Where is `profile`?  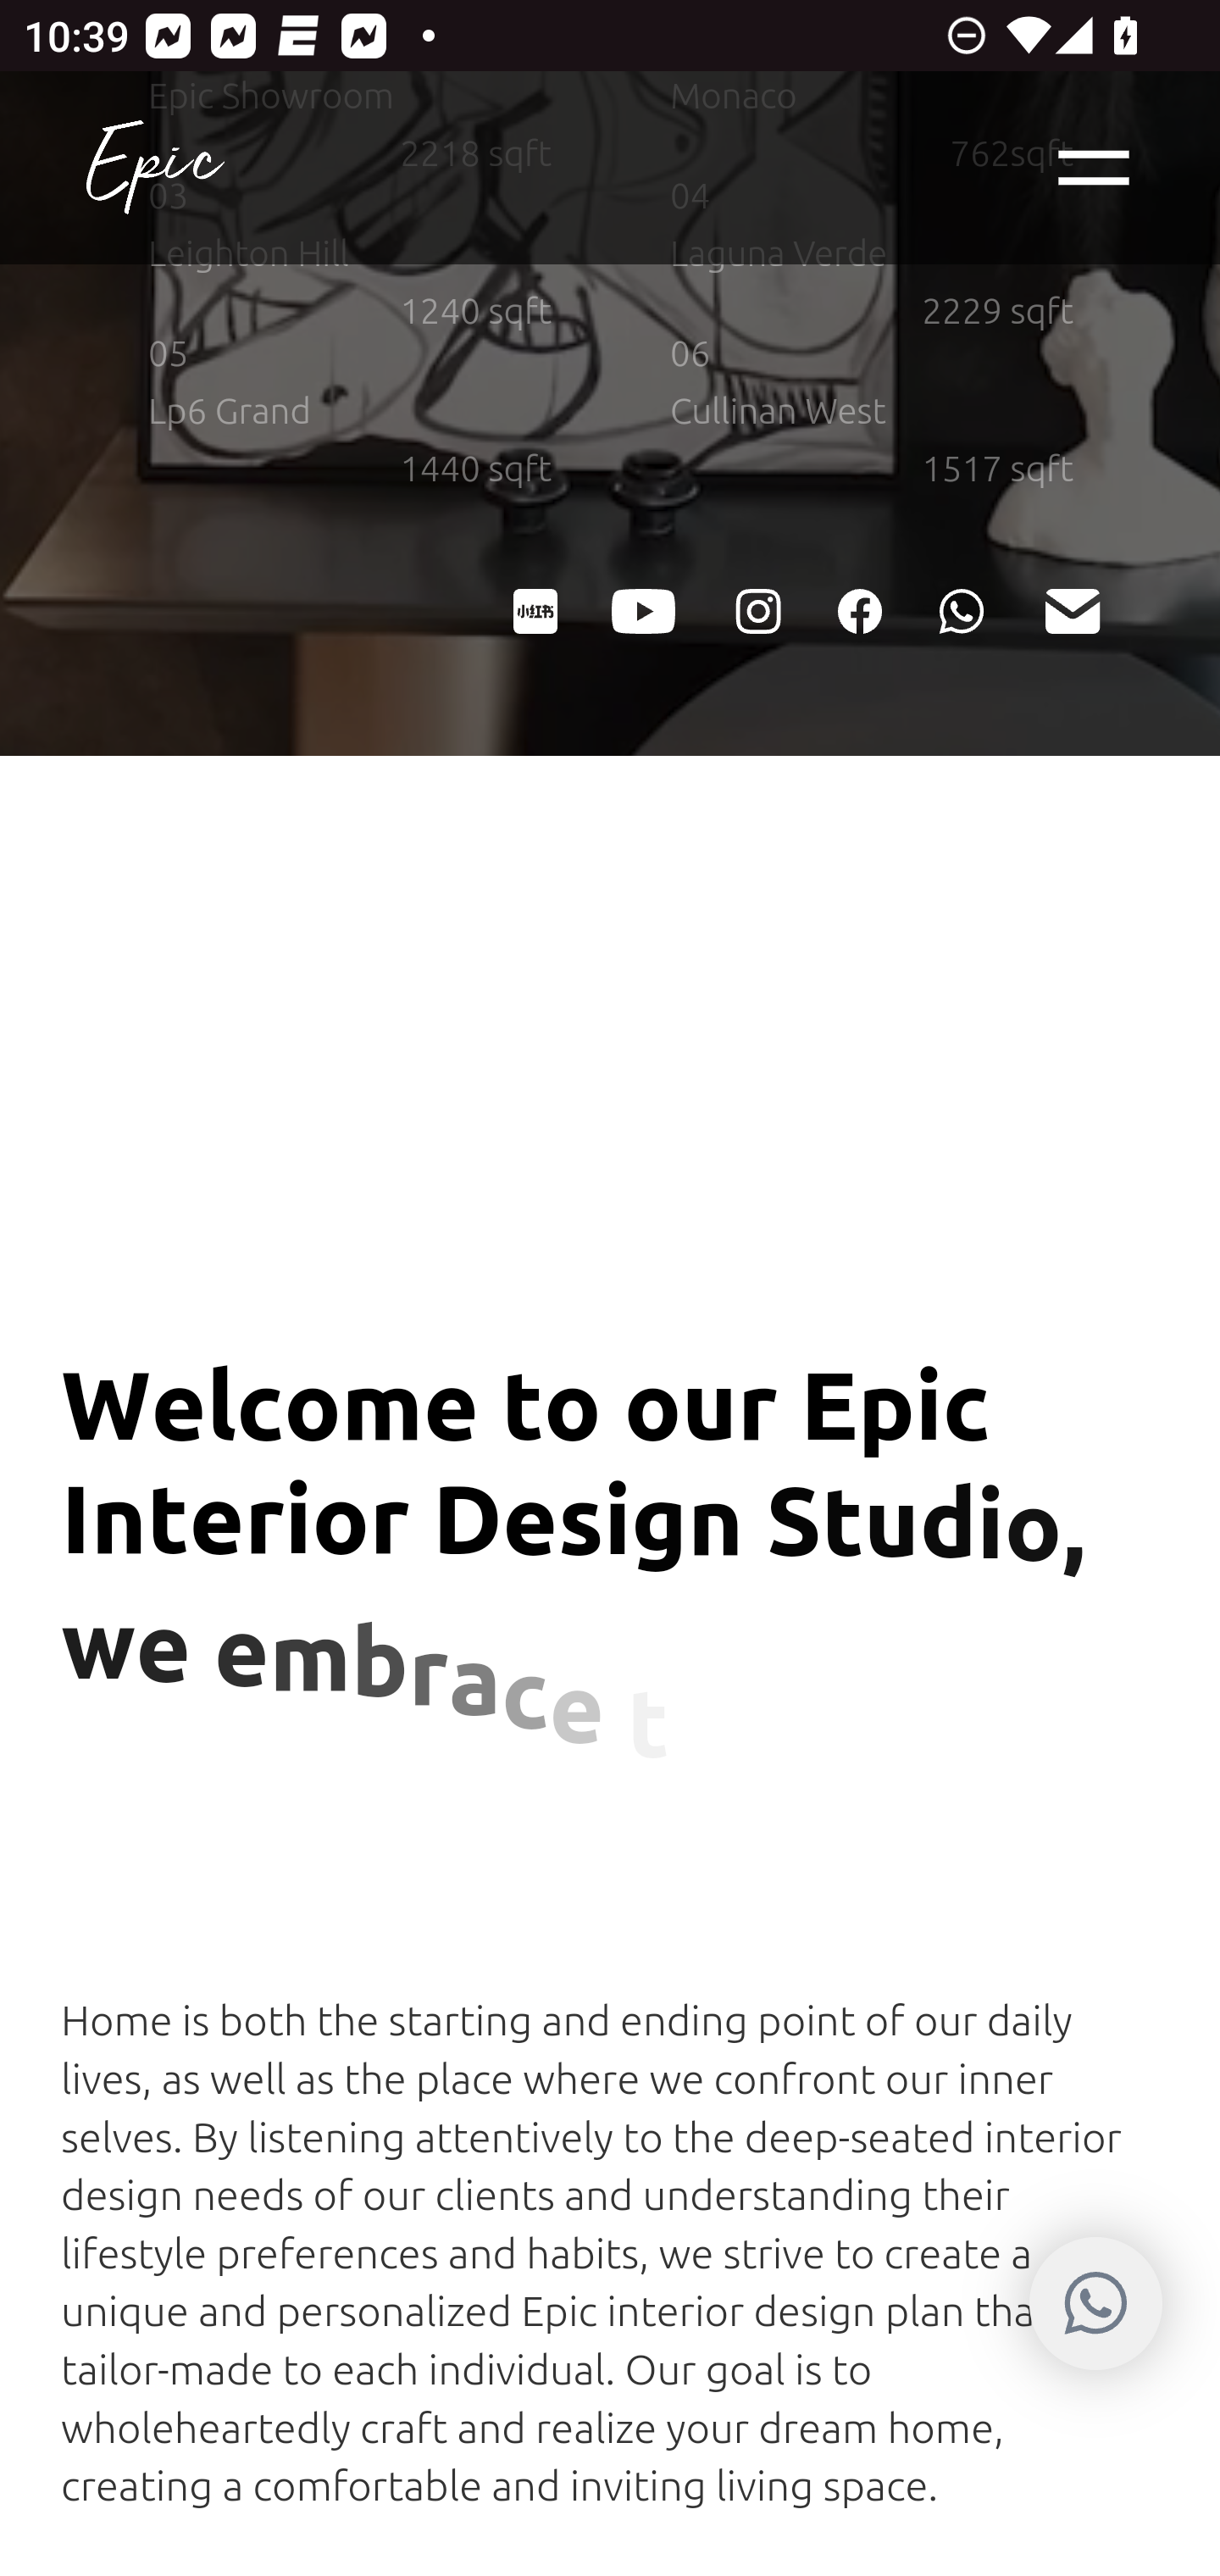
profile is located at coordinates (859, 608).